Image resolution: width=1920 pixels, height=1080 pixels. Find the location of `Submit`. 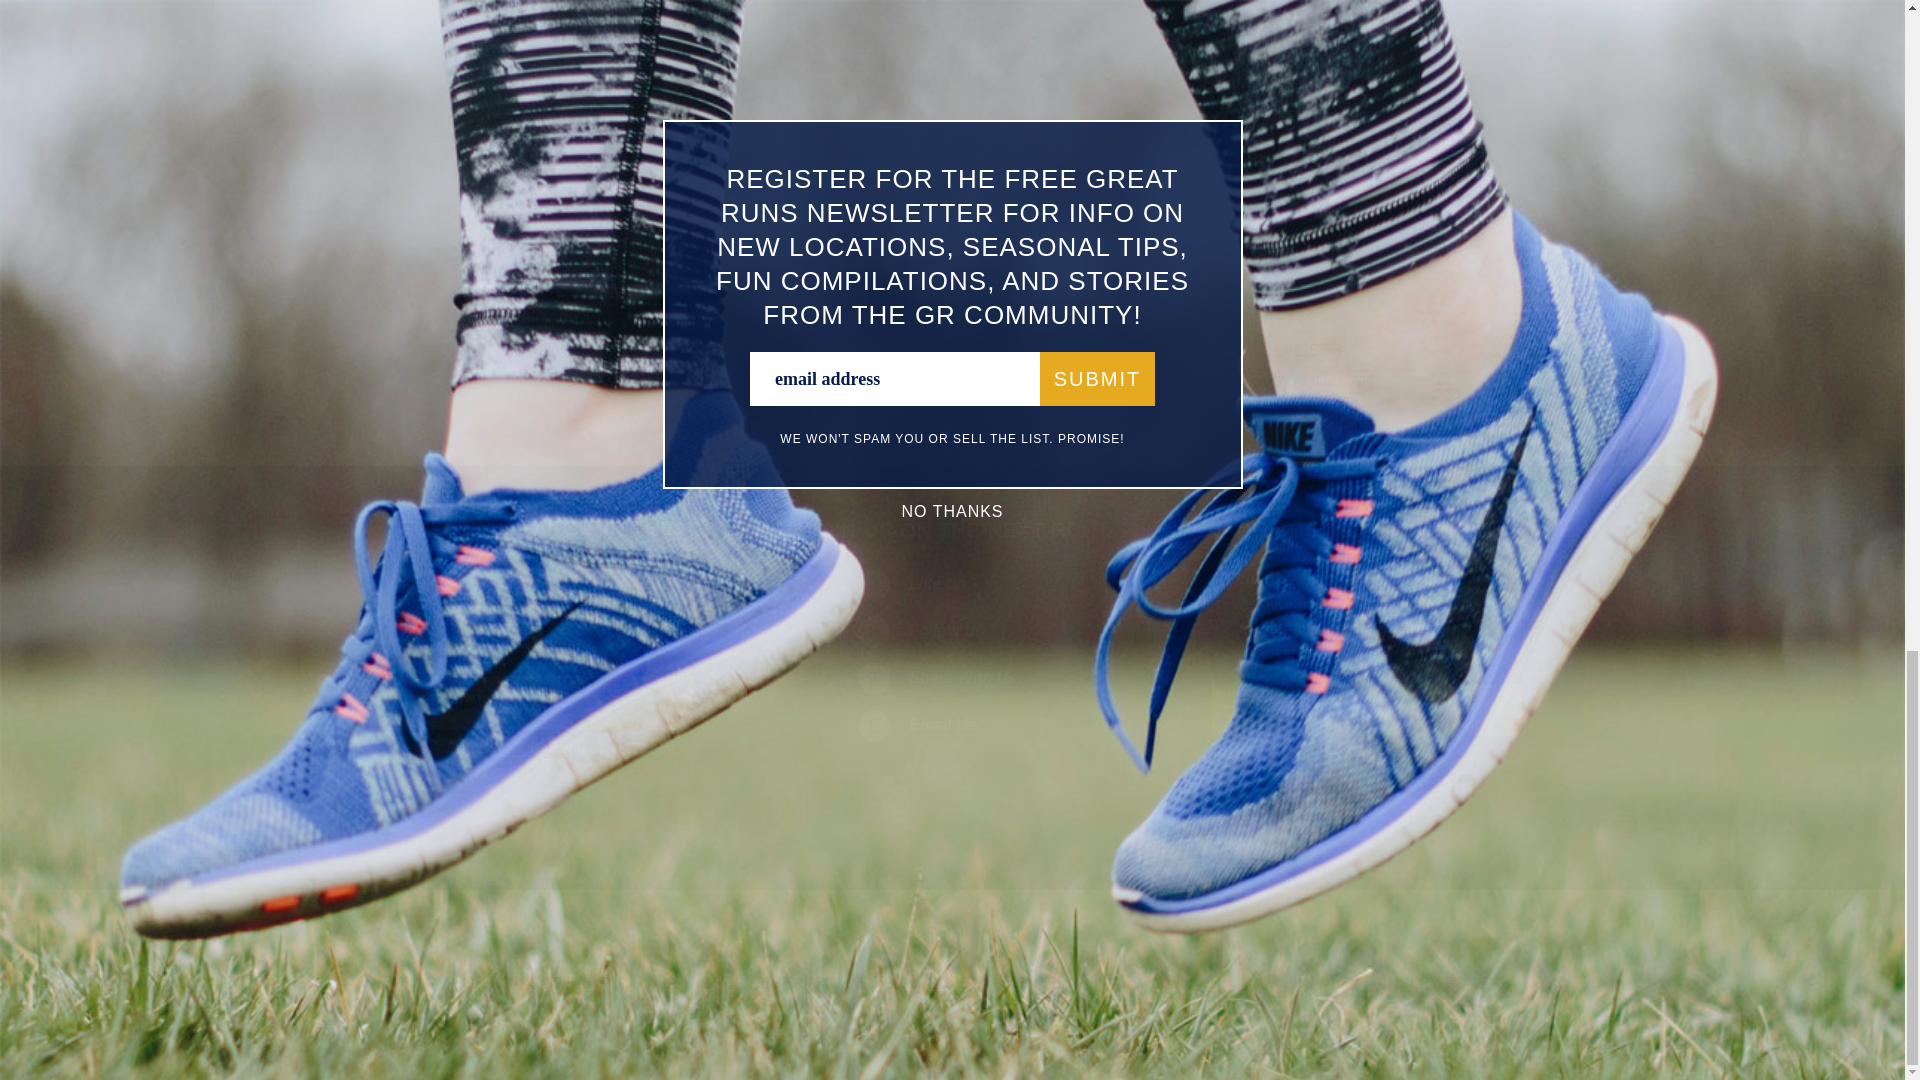

Submit is located at coordinates (632, 703).